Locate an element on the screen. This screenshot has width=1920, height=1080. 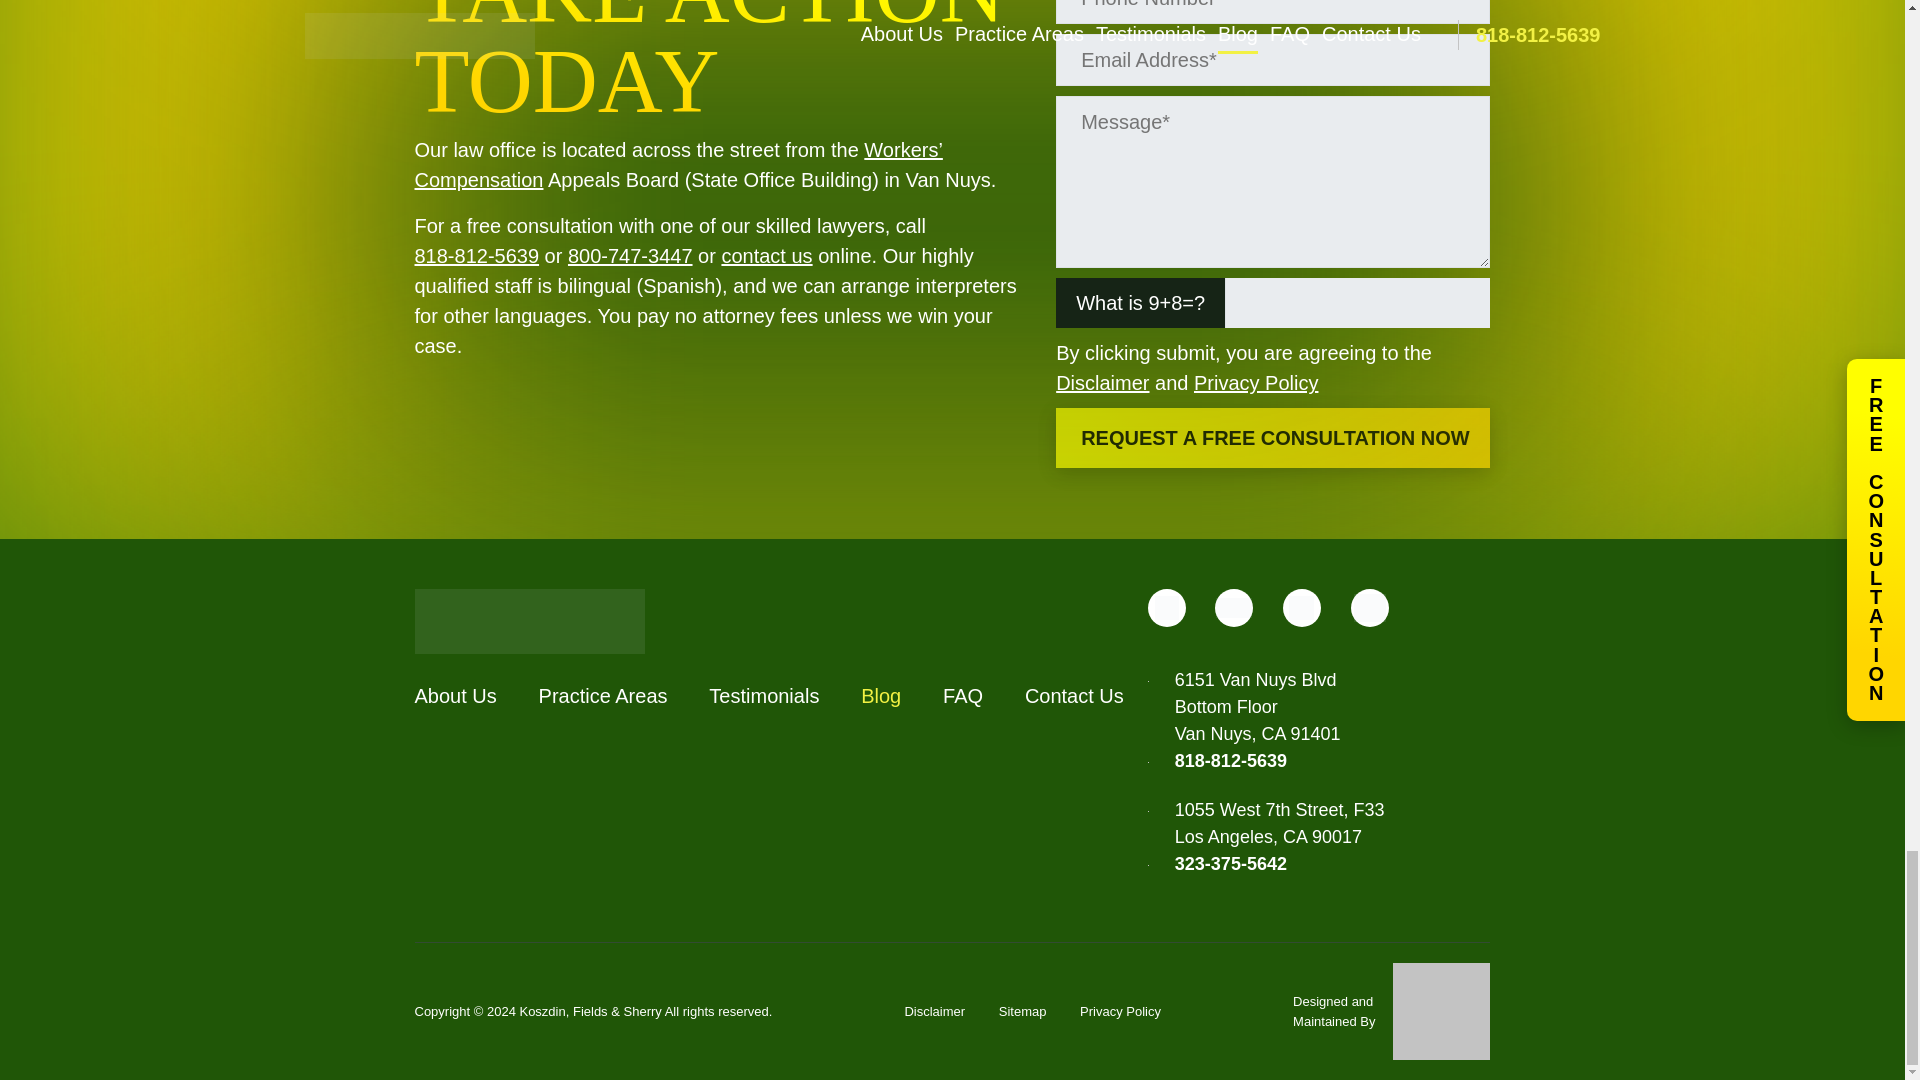
Contact is located at coordinates (766, 256).